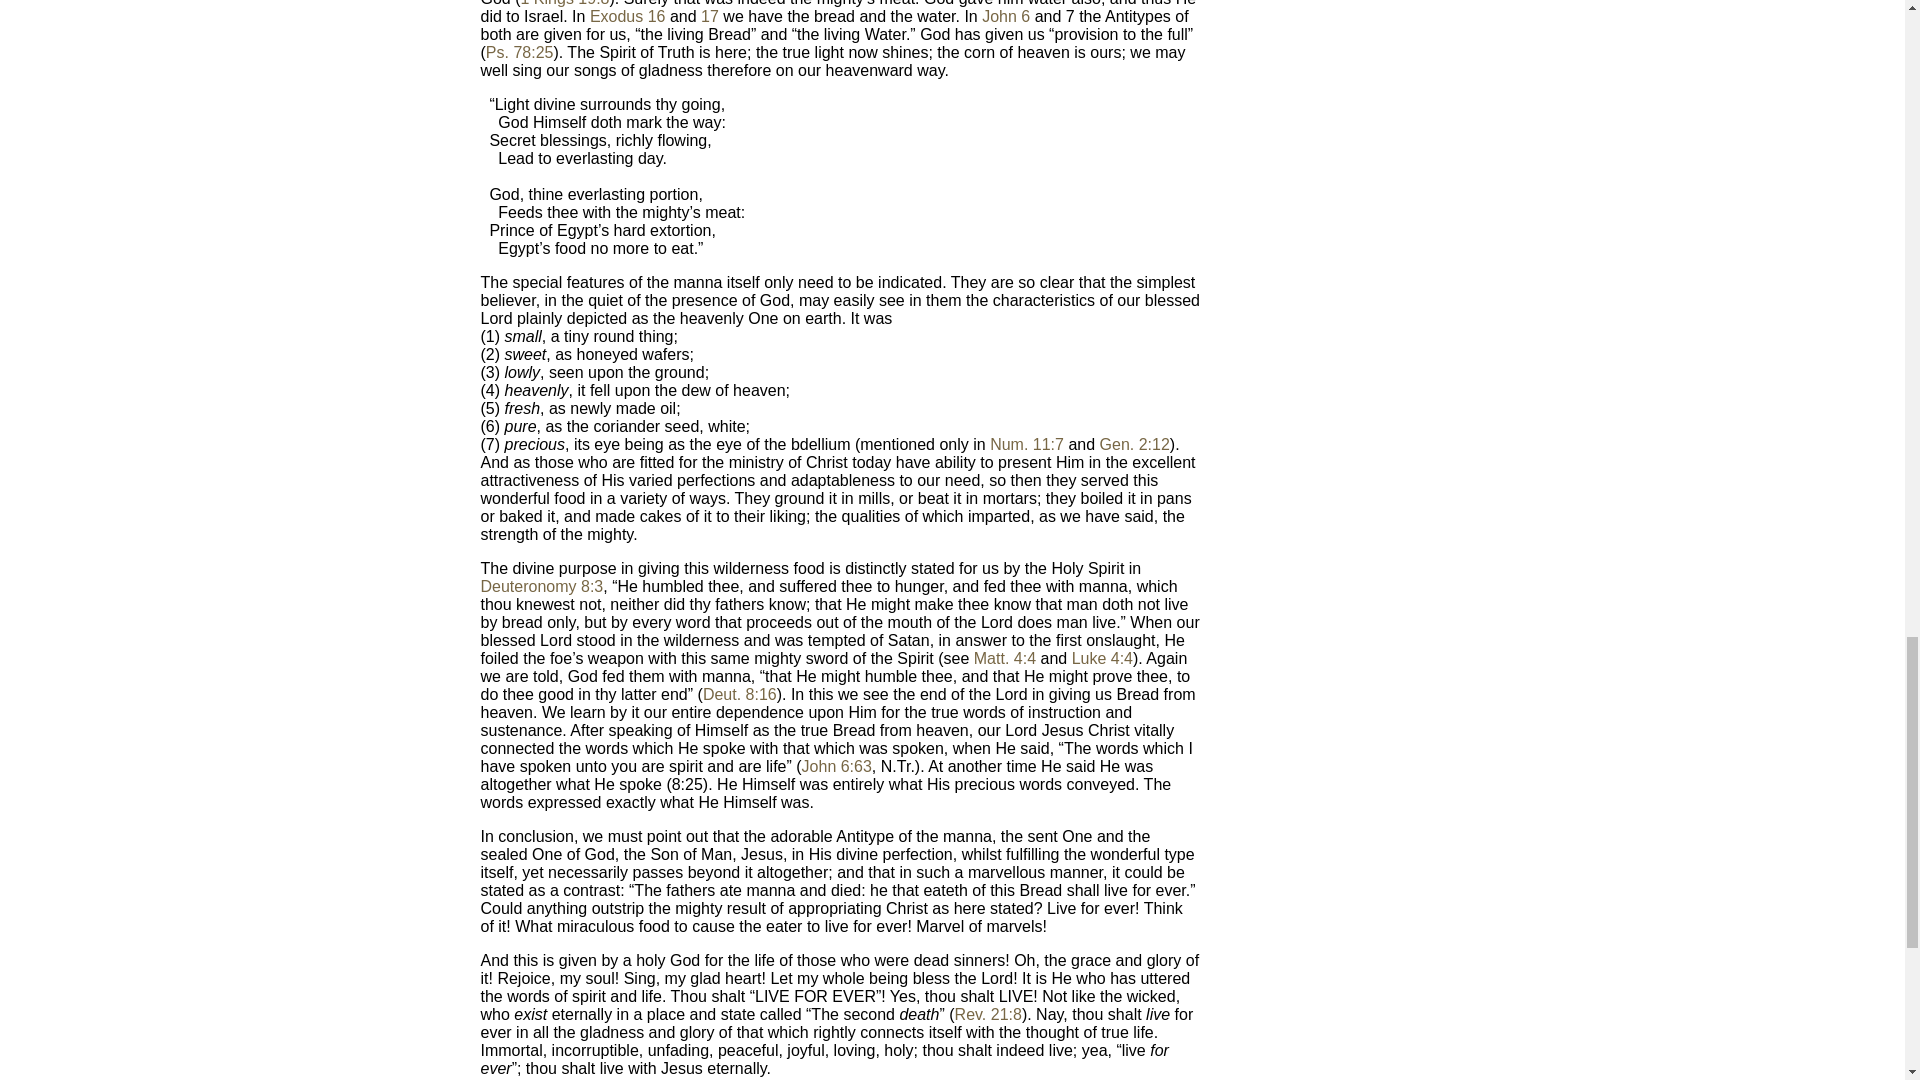 The width and height of the screenshot is (1920, 1080). I want to click on Exodus 16, so click(628, 16).